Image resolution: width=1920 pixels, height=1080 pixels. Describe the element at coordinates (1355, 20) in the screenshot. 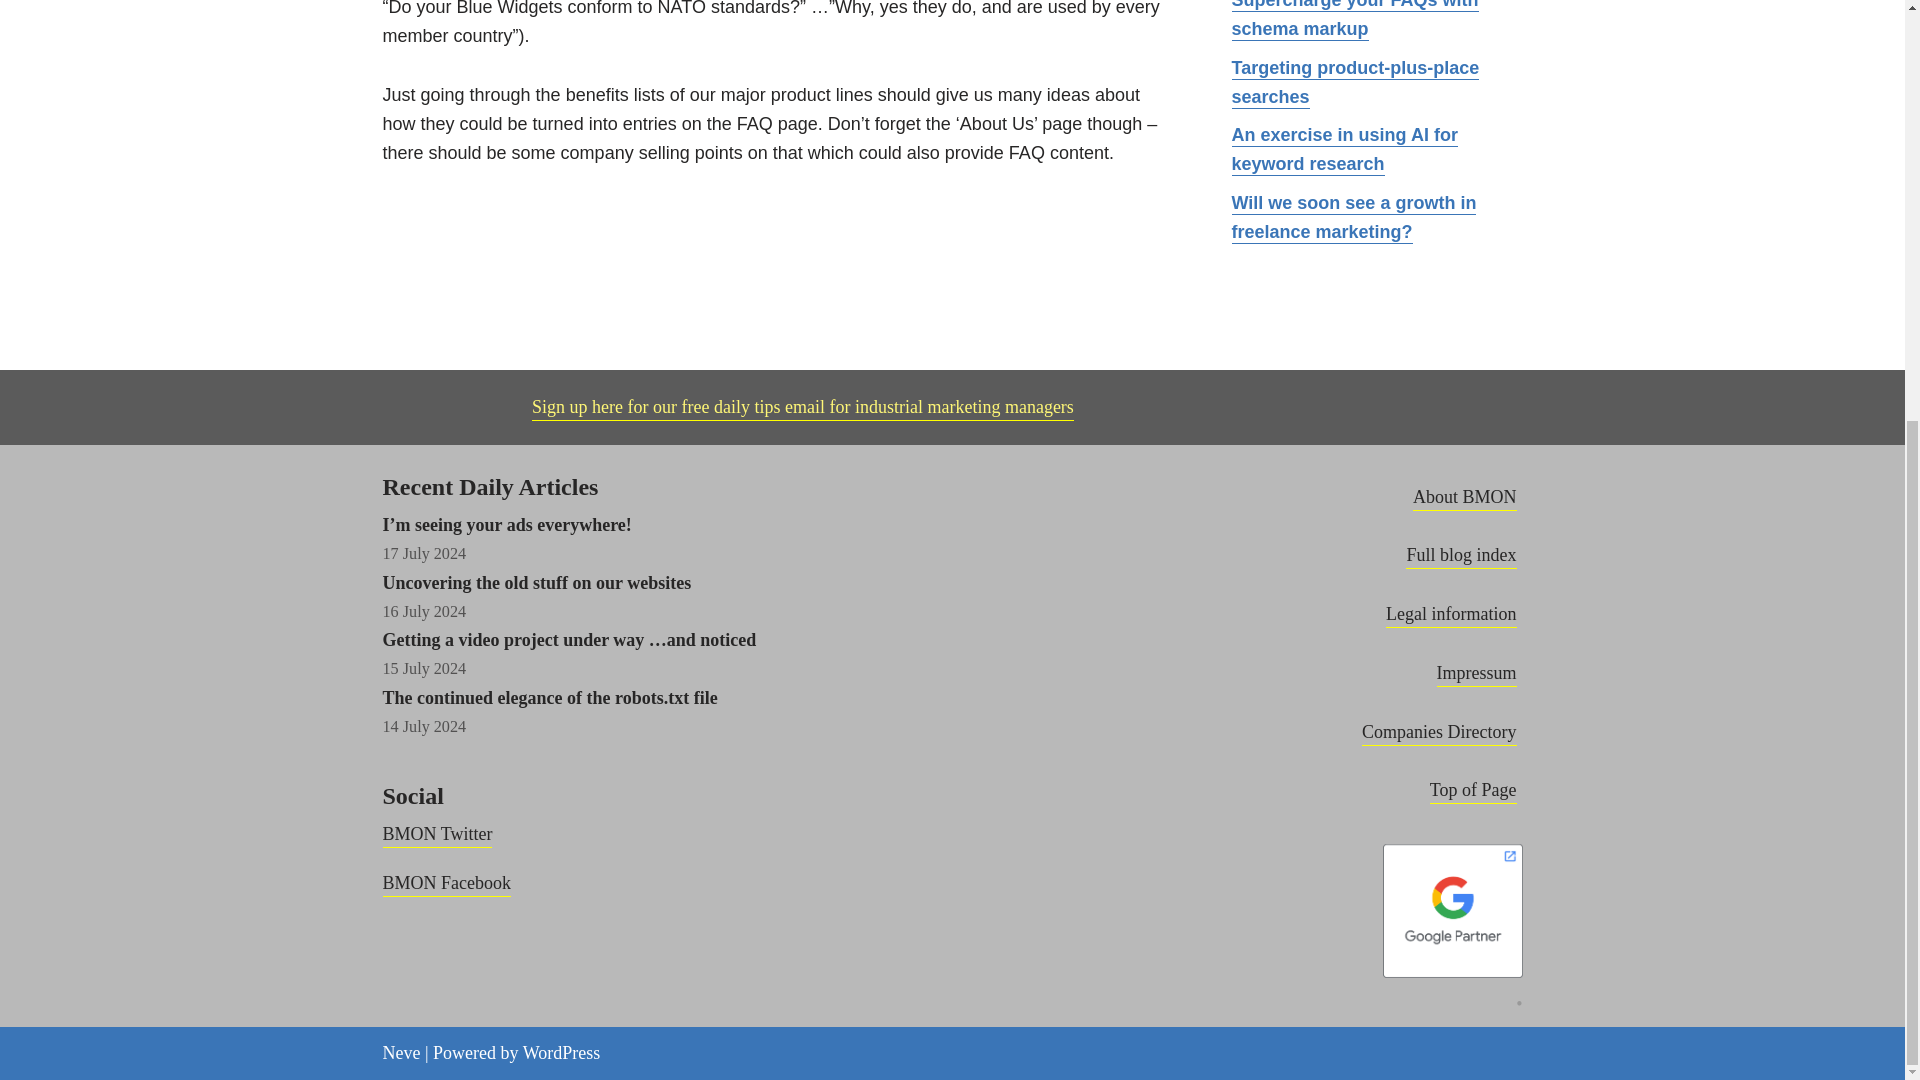

I see `Supercharge your FAQs with schema markup` at that location.